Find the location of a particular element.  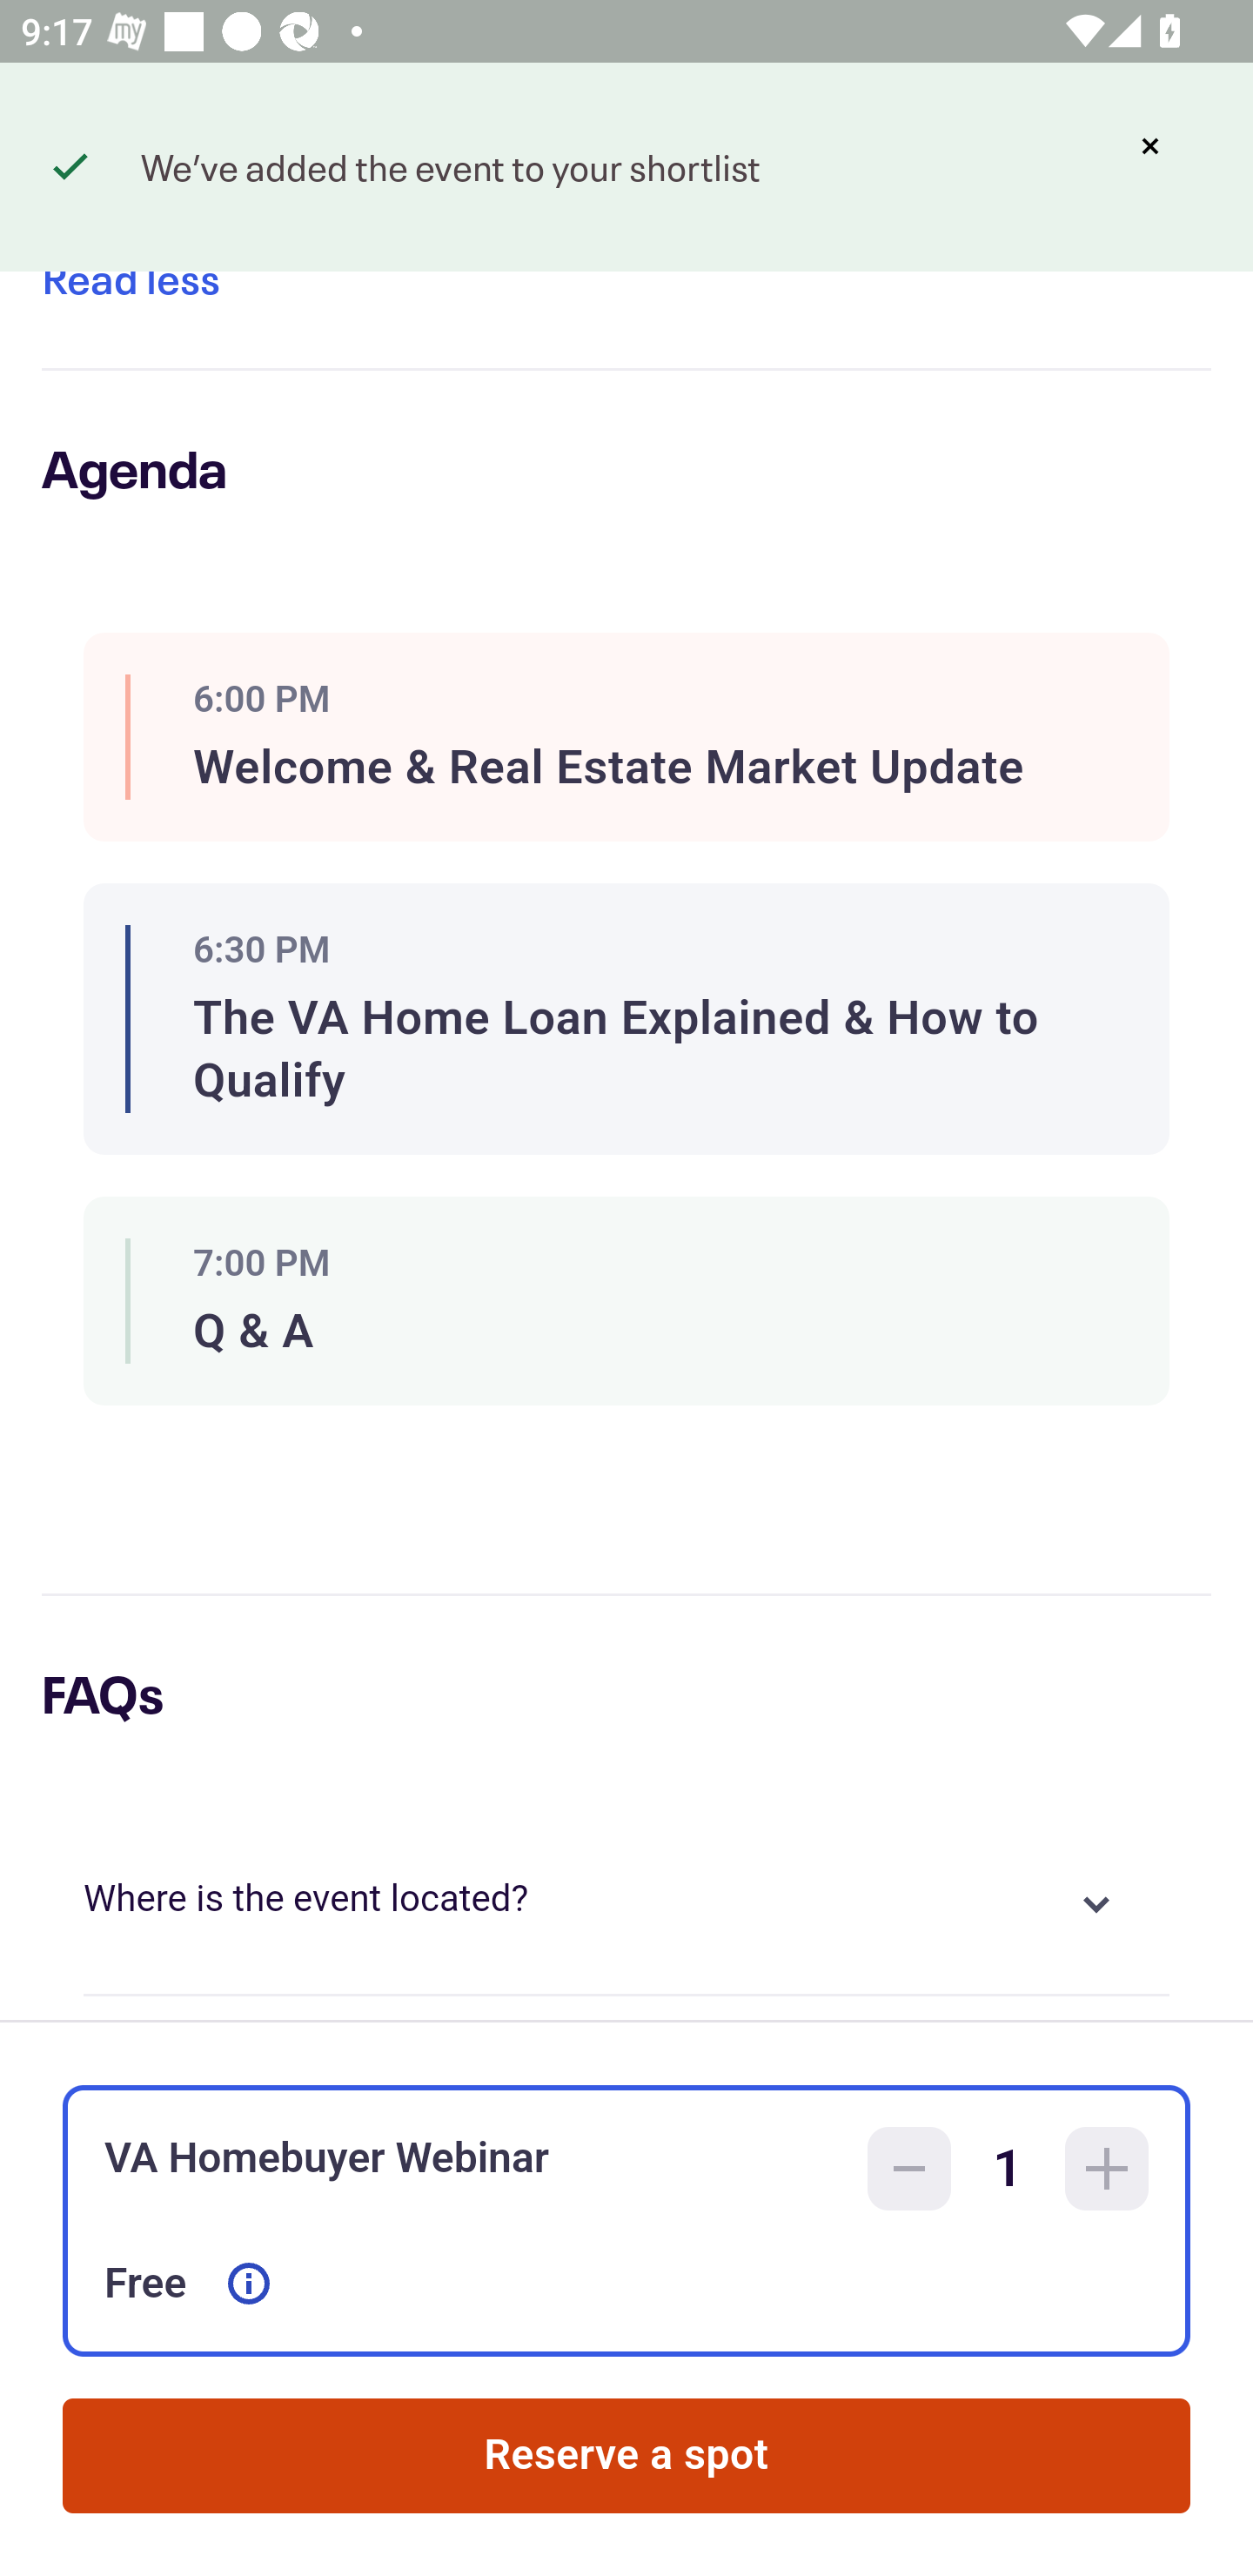

Read less is located at coordinates (131, 284).